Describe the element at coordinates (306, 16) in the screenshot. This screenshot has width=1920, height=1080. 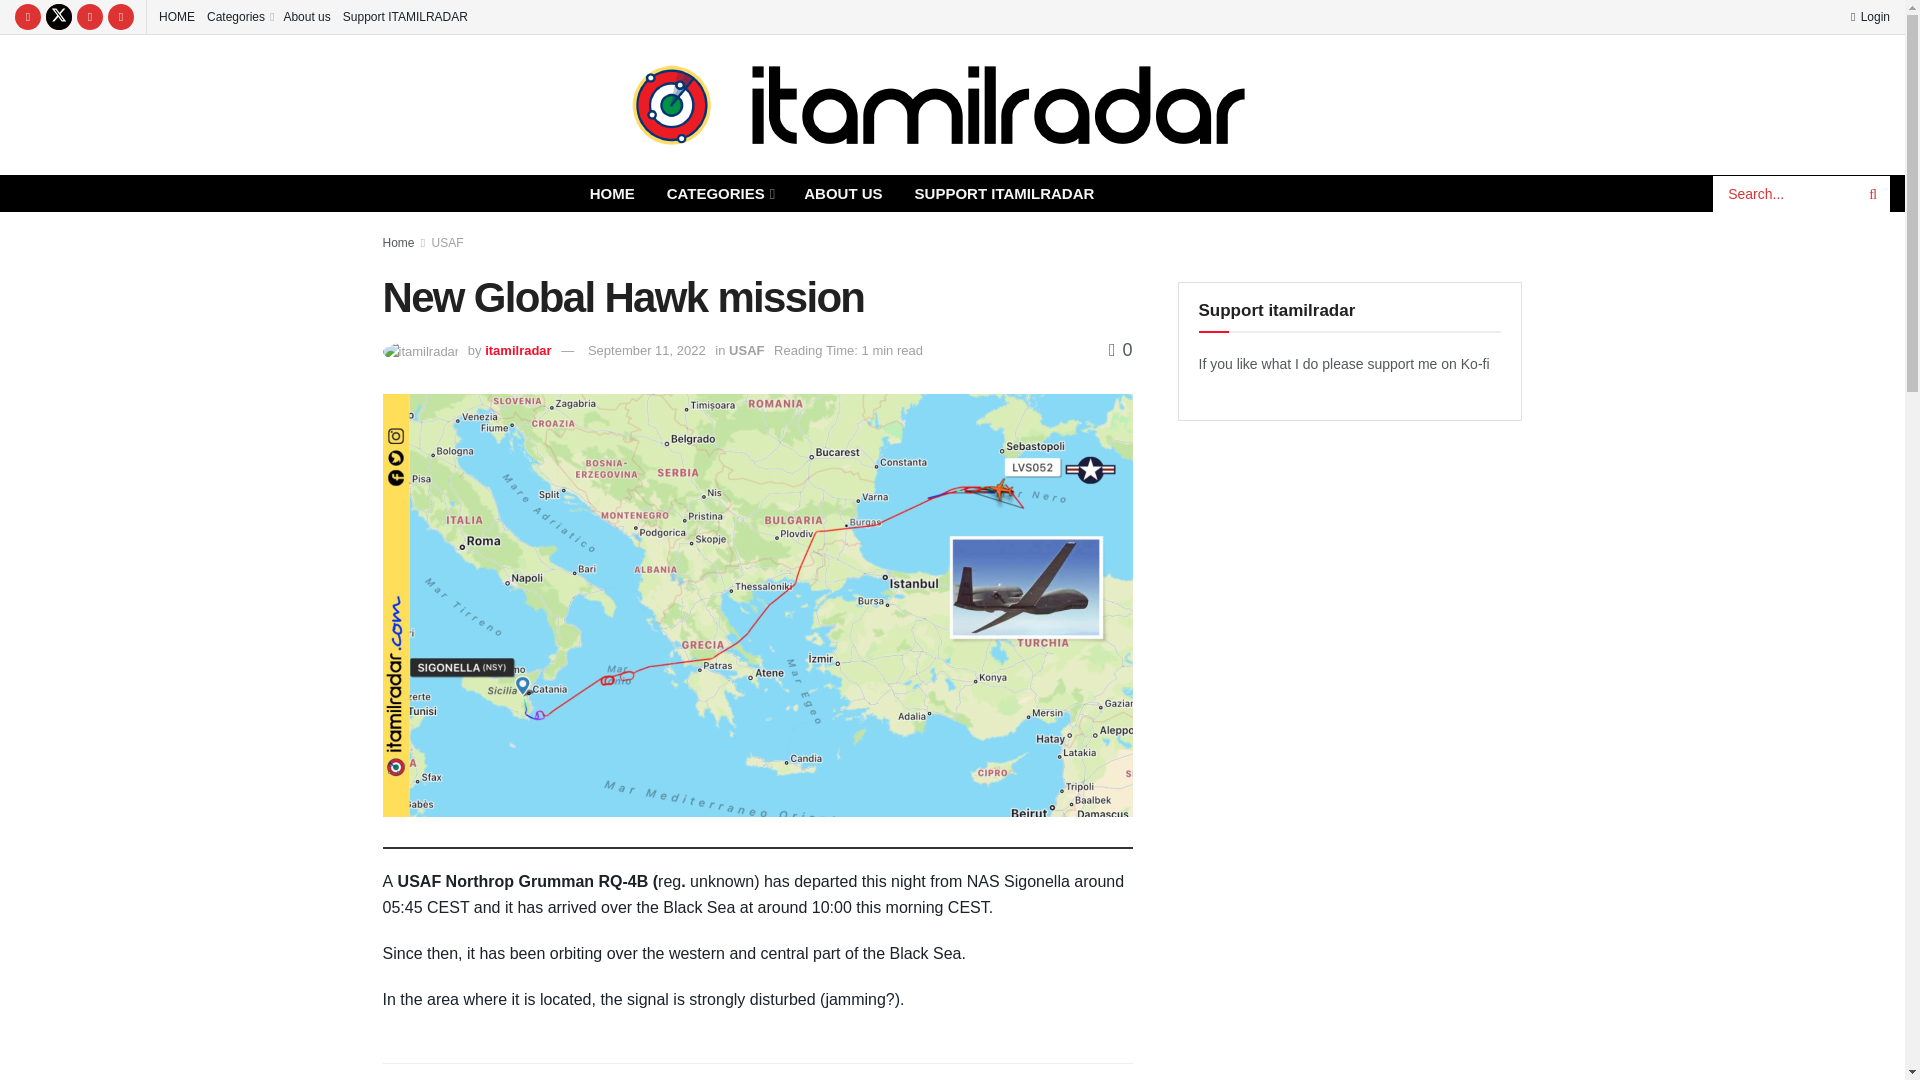
I see `About us` at that location.